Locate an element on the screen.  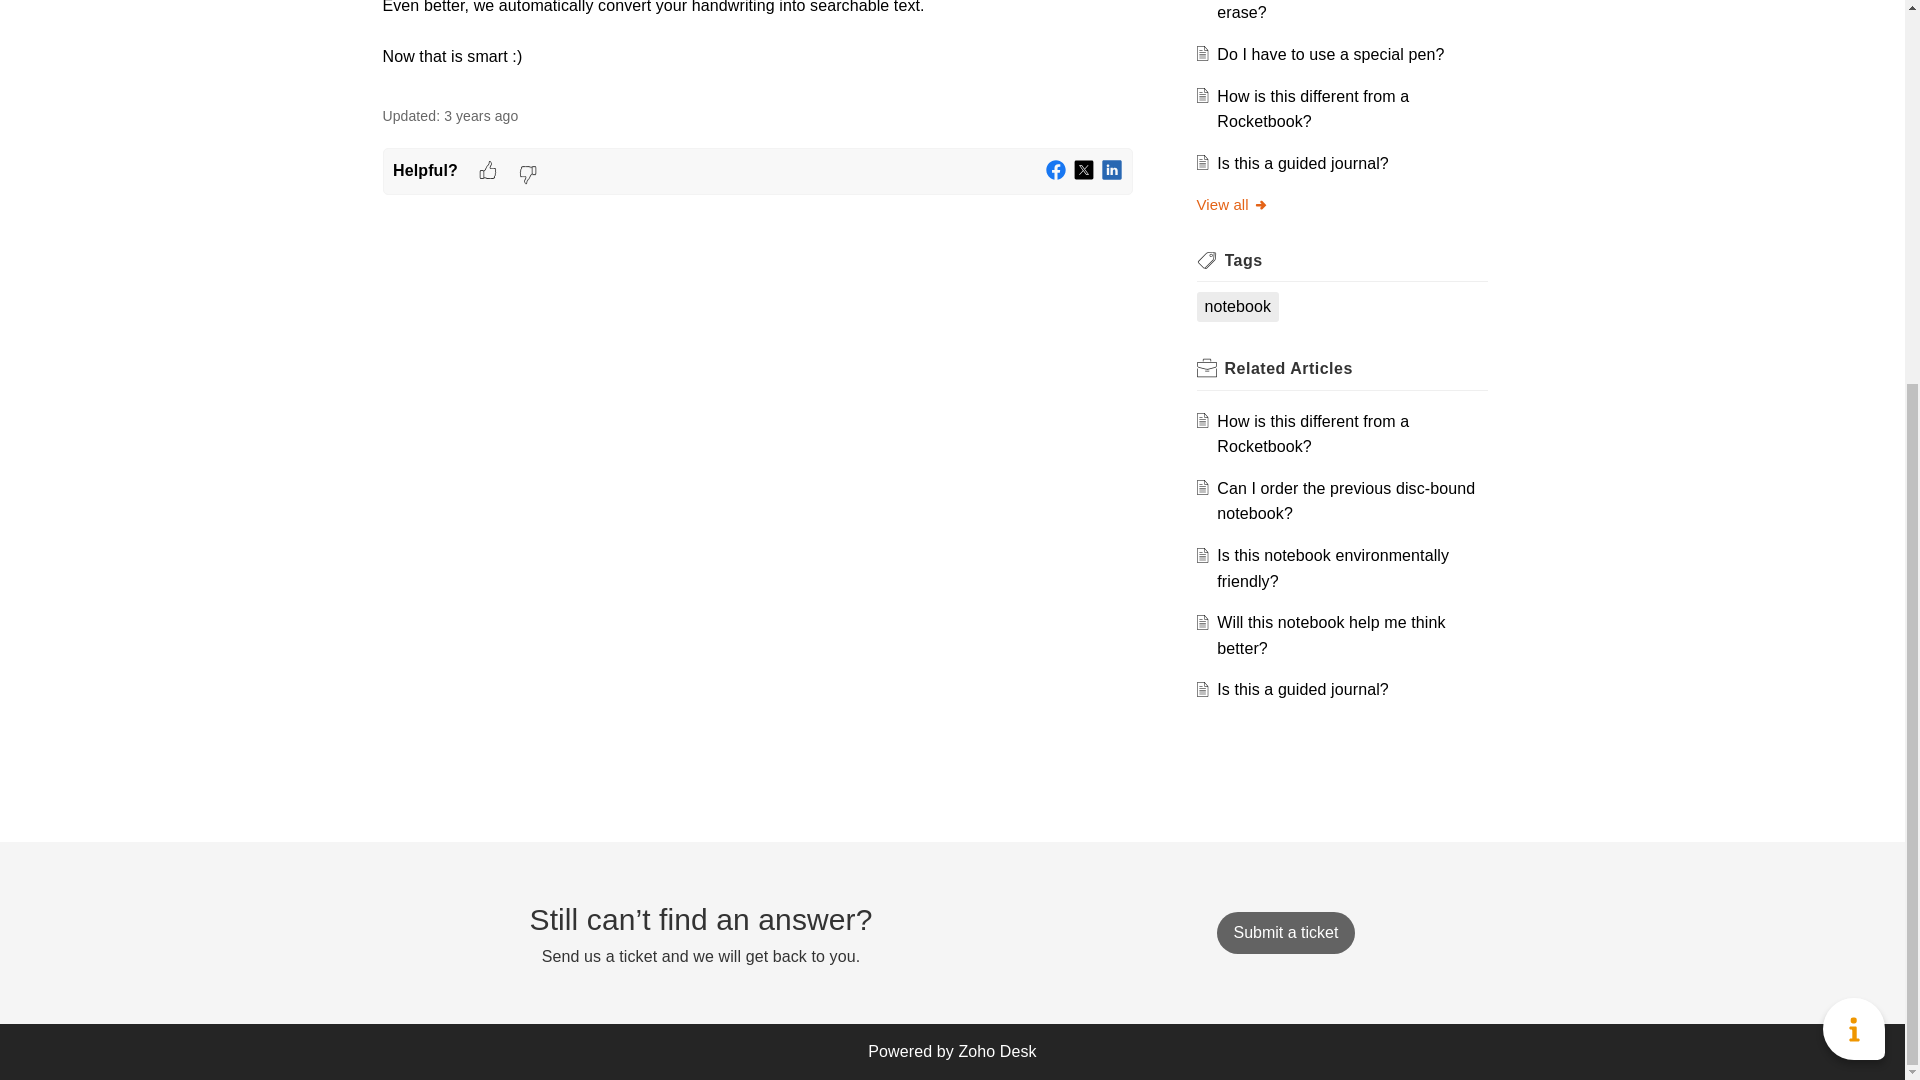
Is this notebook environmentally friendly? is located at coordinates (1333, 568).